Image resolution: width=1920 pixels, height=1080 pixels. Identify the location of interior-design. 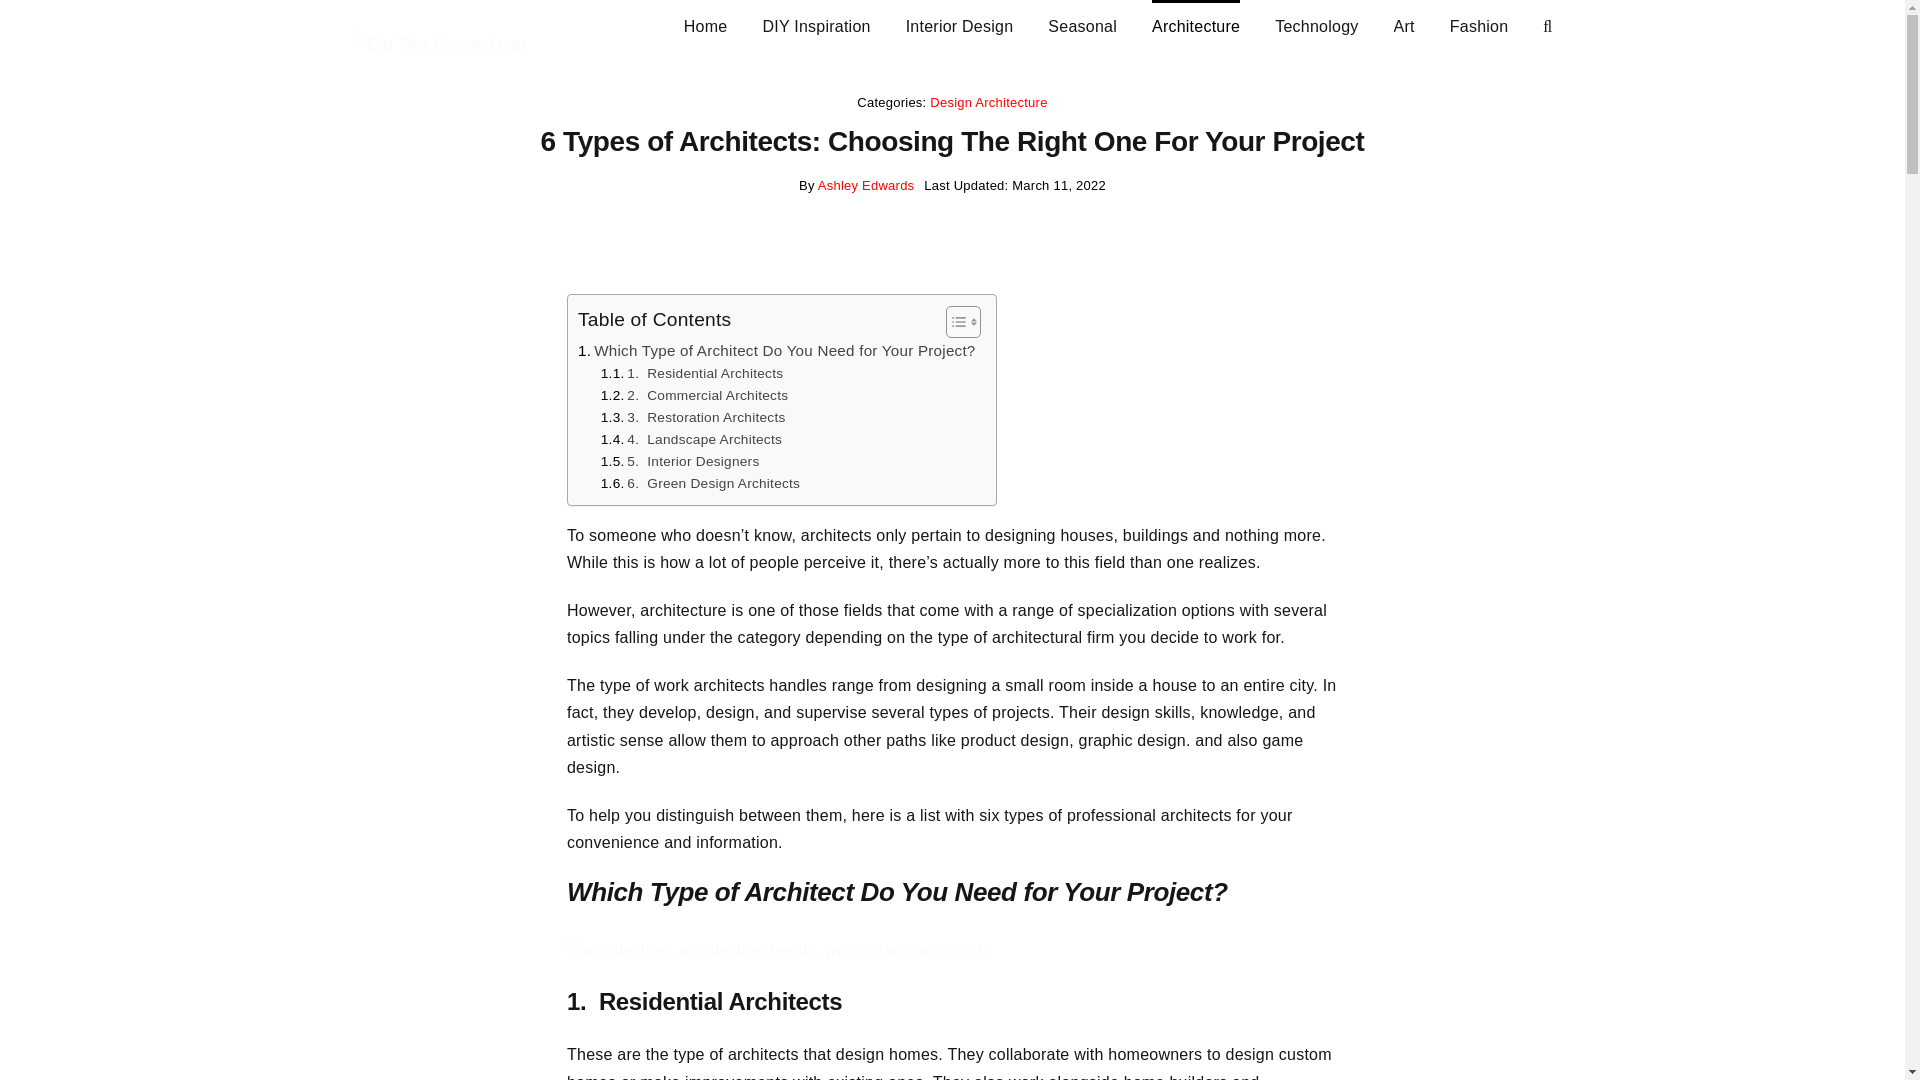
(960, 24).